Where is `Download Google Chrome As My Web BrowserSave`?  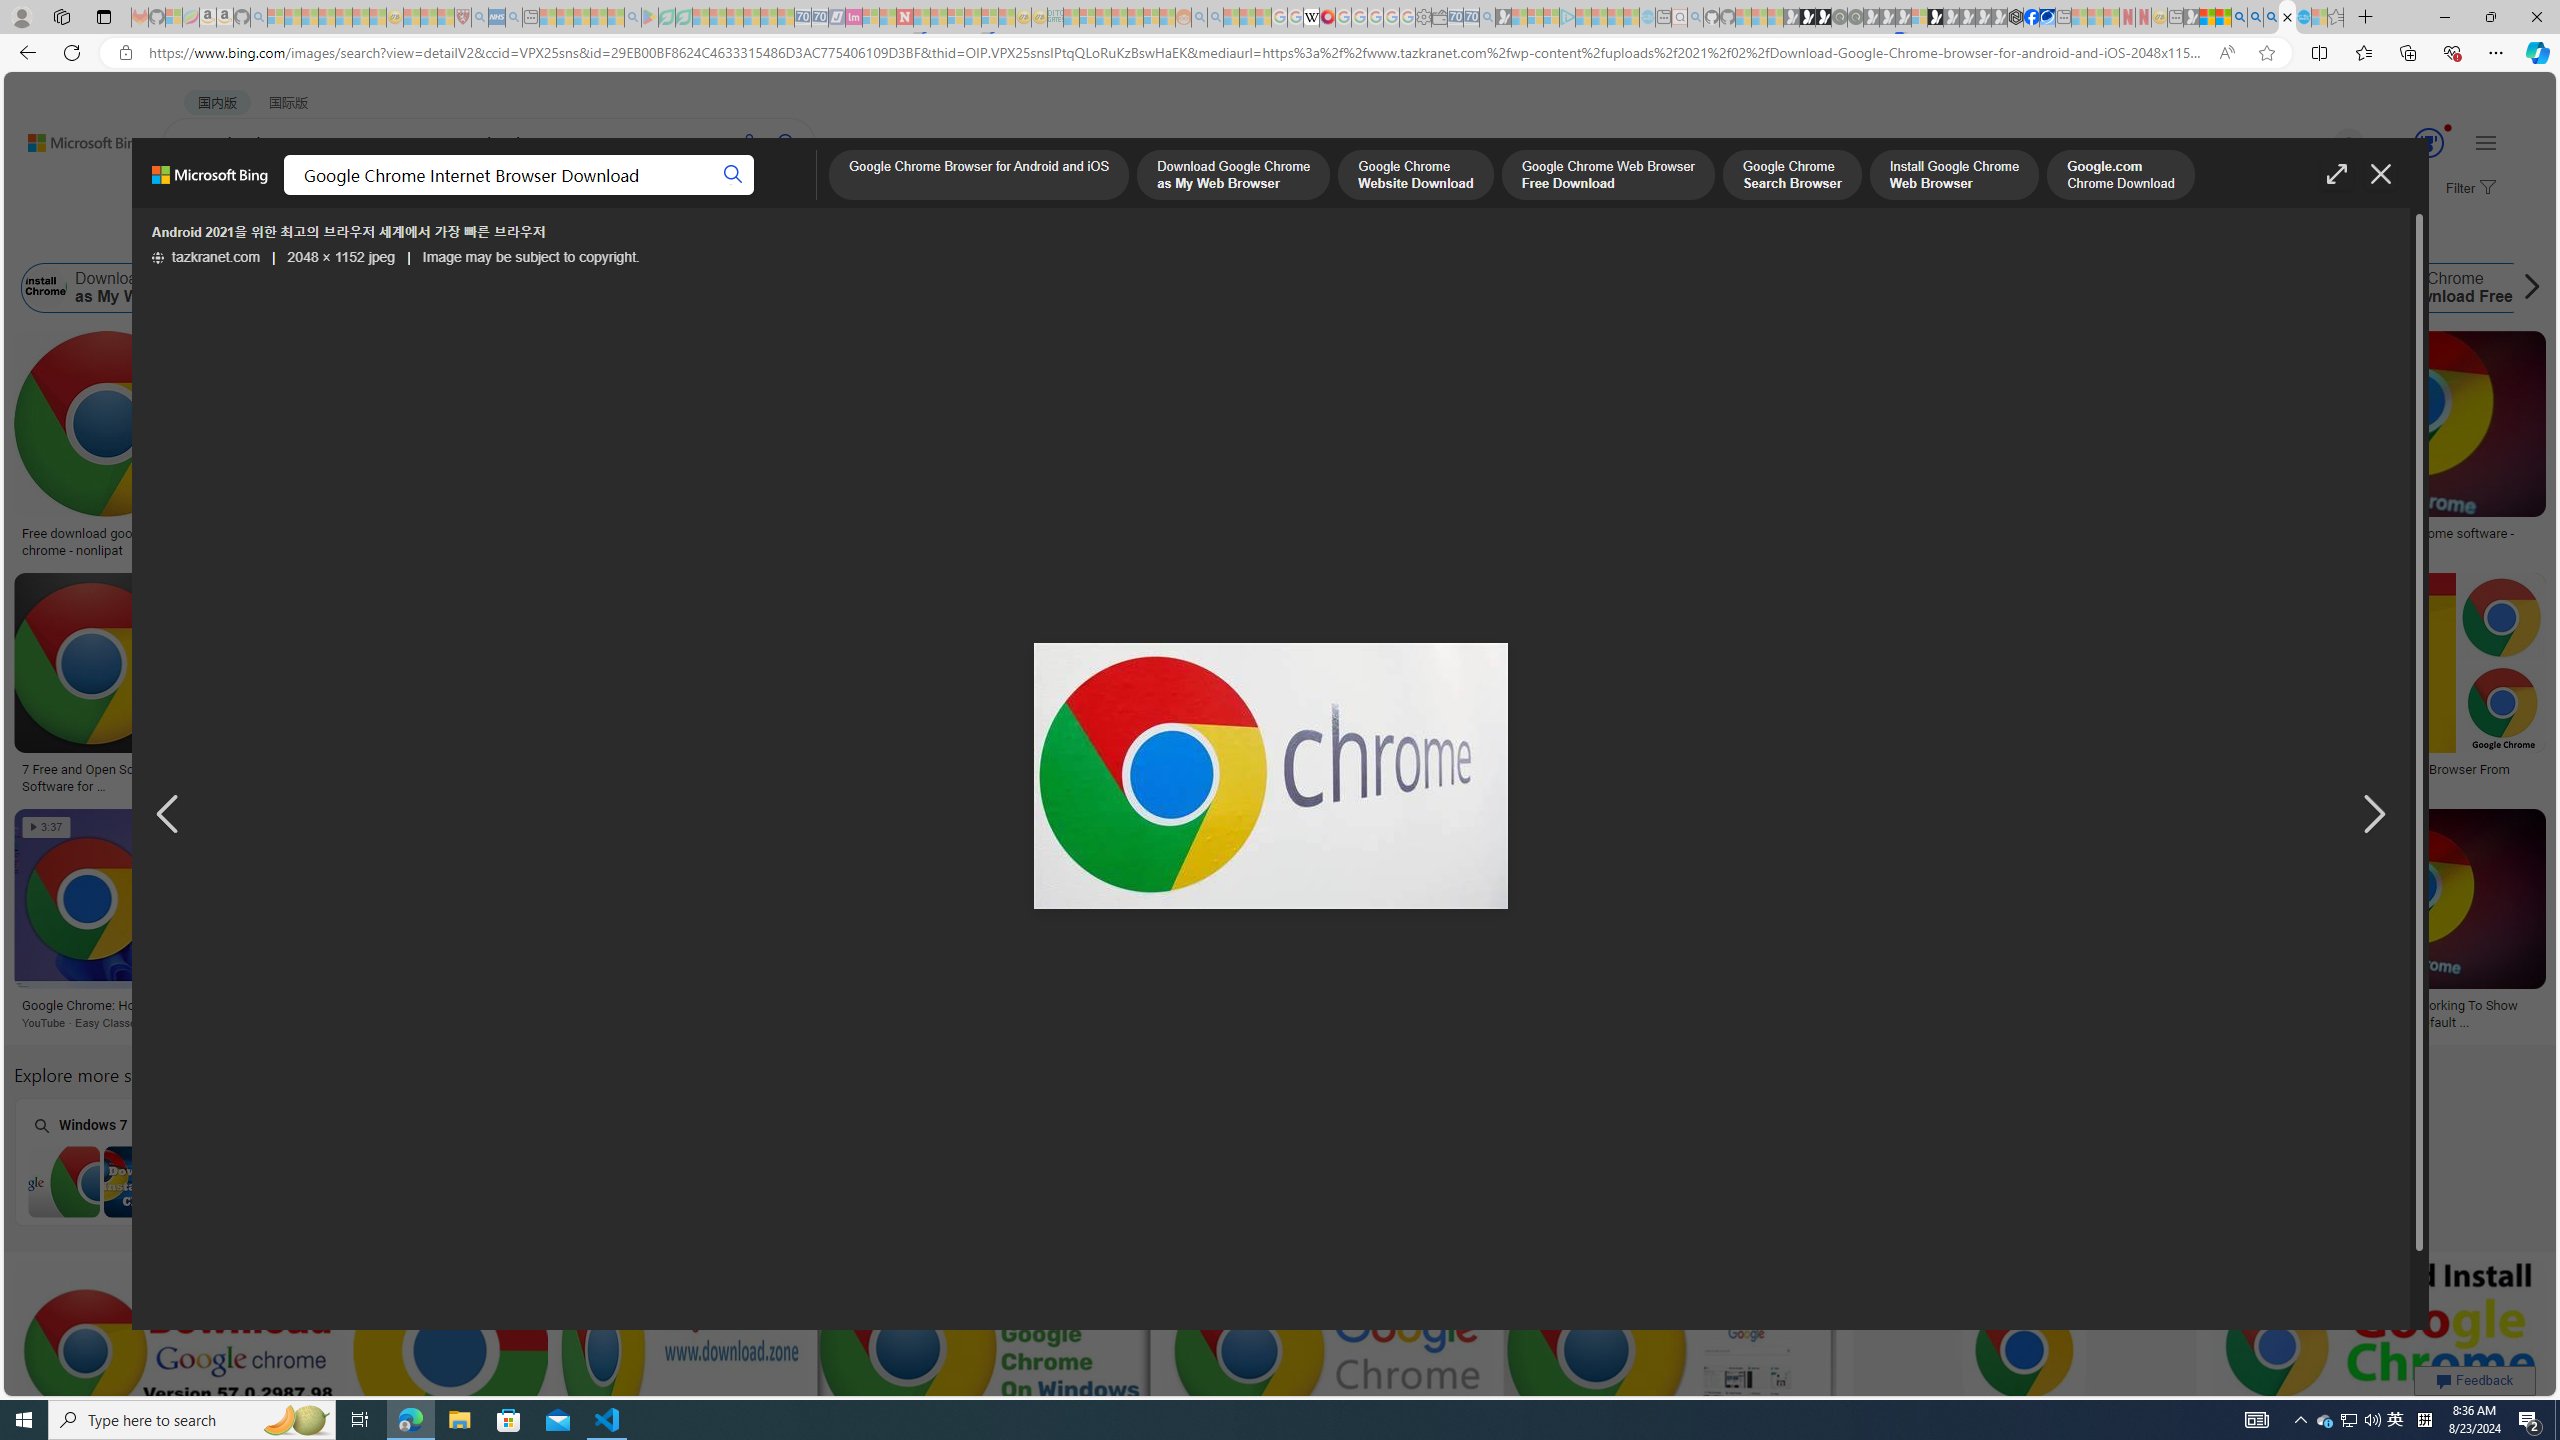
Download Google Chrome As My Web BrowserSave is located at coordinates (498, 922).